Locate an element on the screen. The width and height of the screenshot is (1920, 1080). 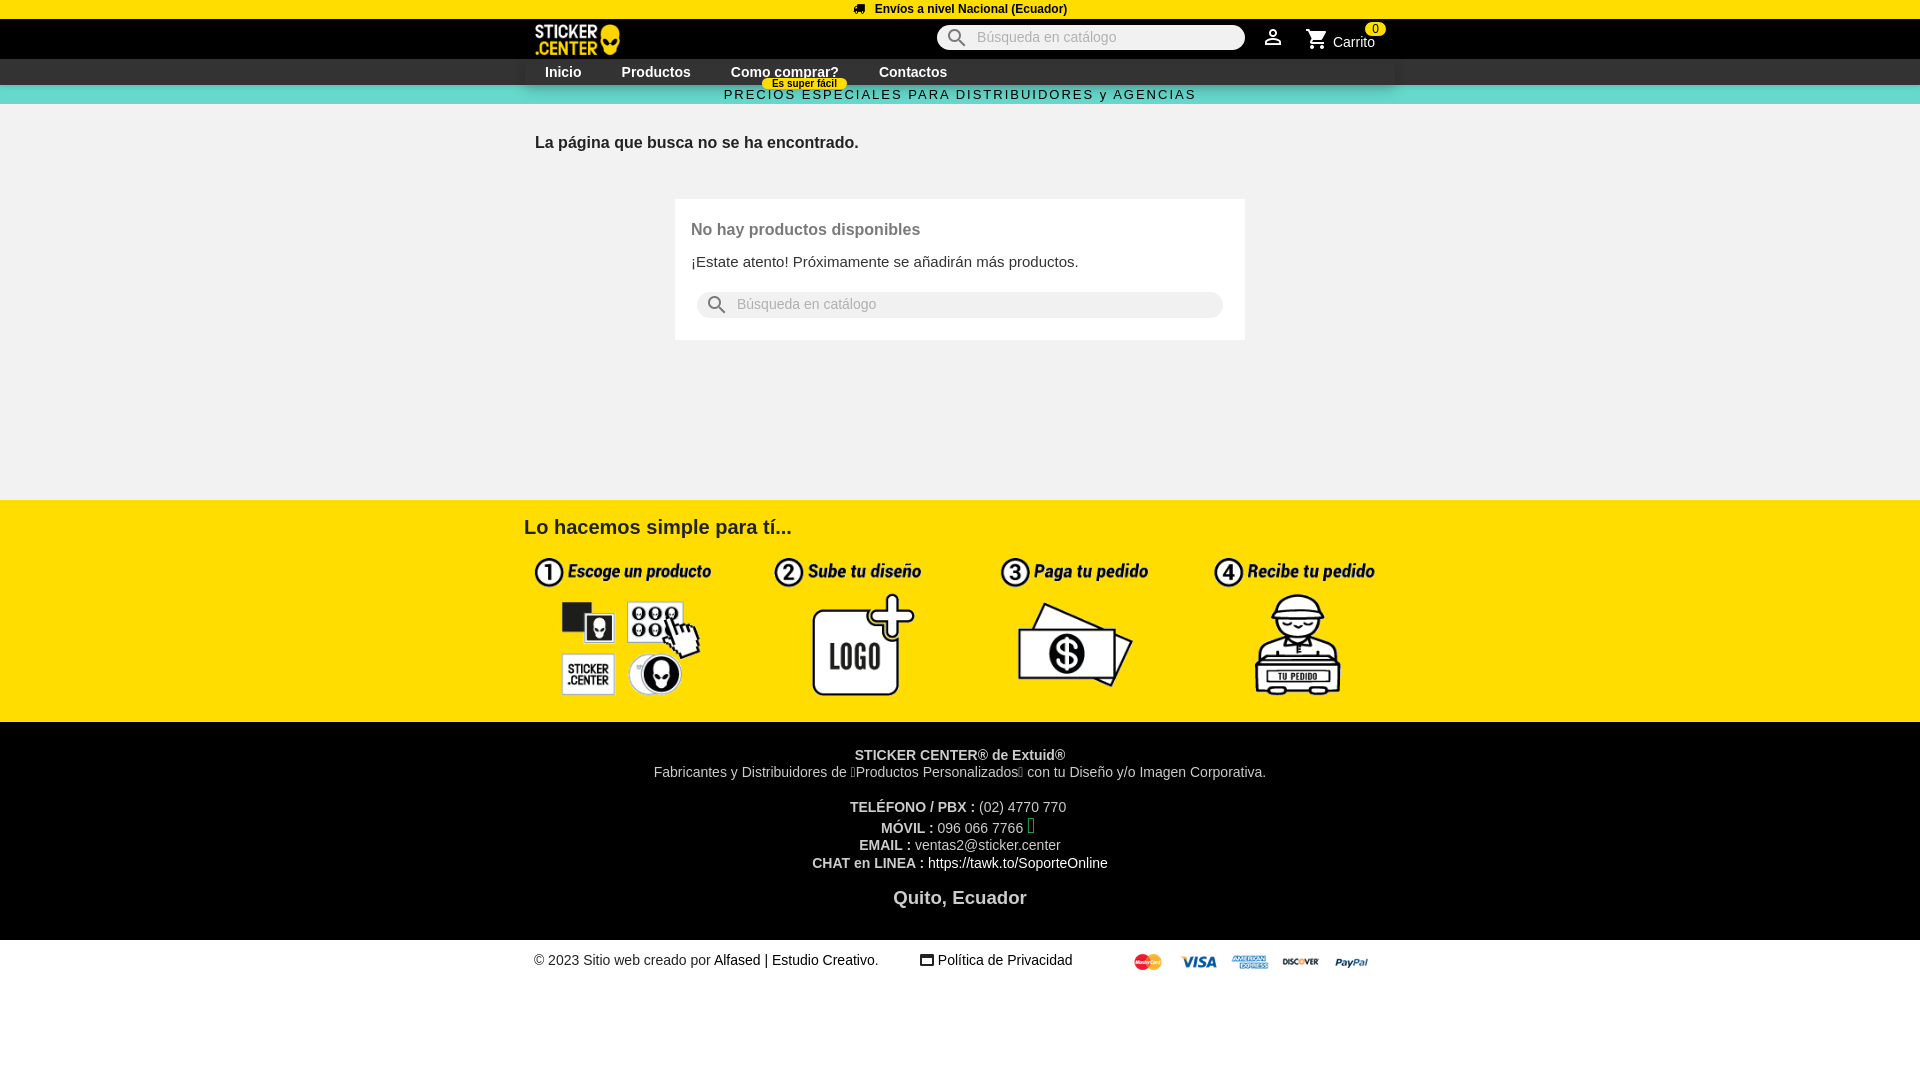
https://tawk.to/SoporteOnline is located at coordinates (1018, 863).